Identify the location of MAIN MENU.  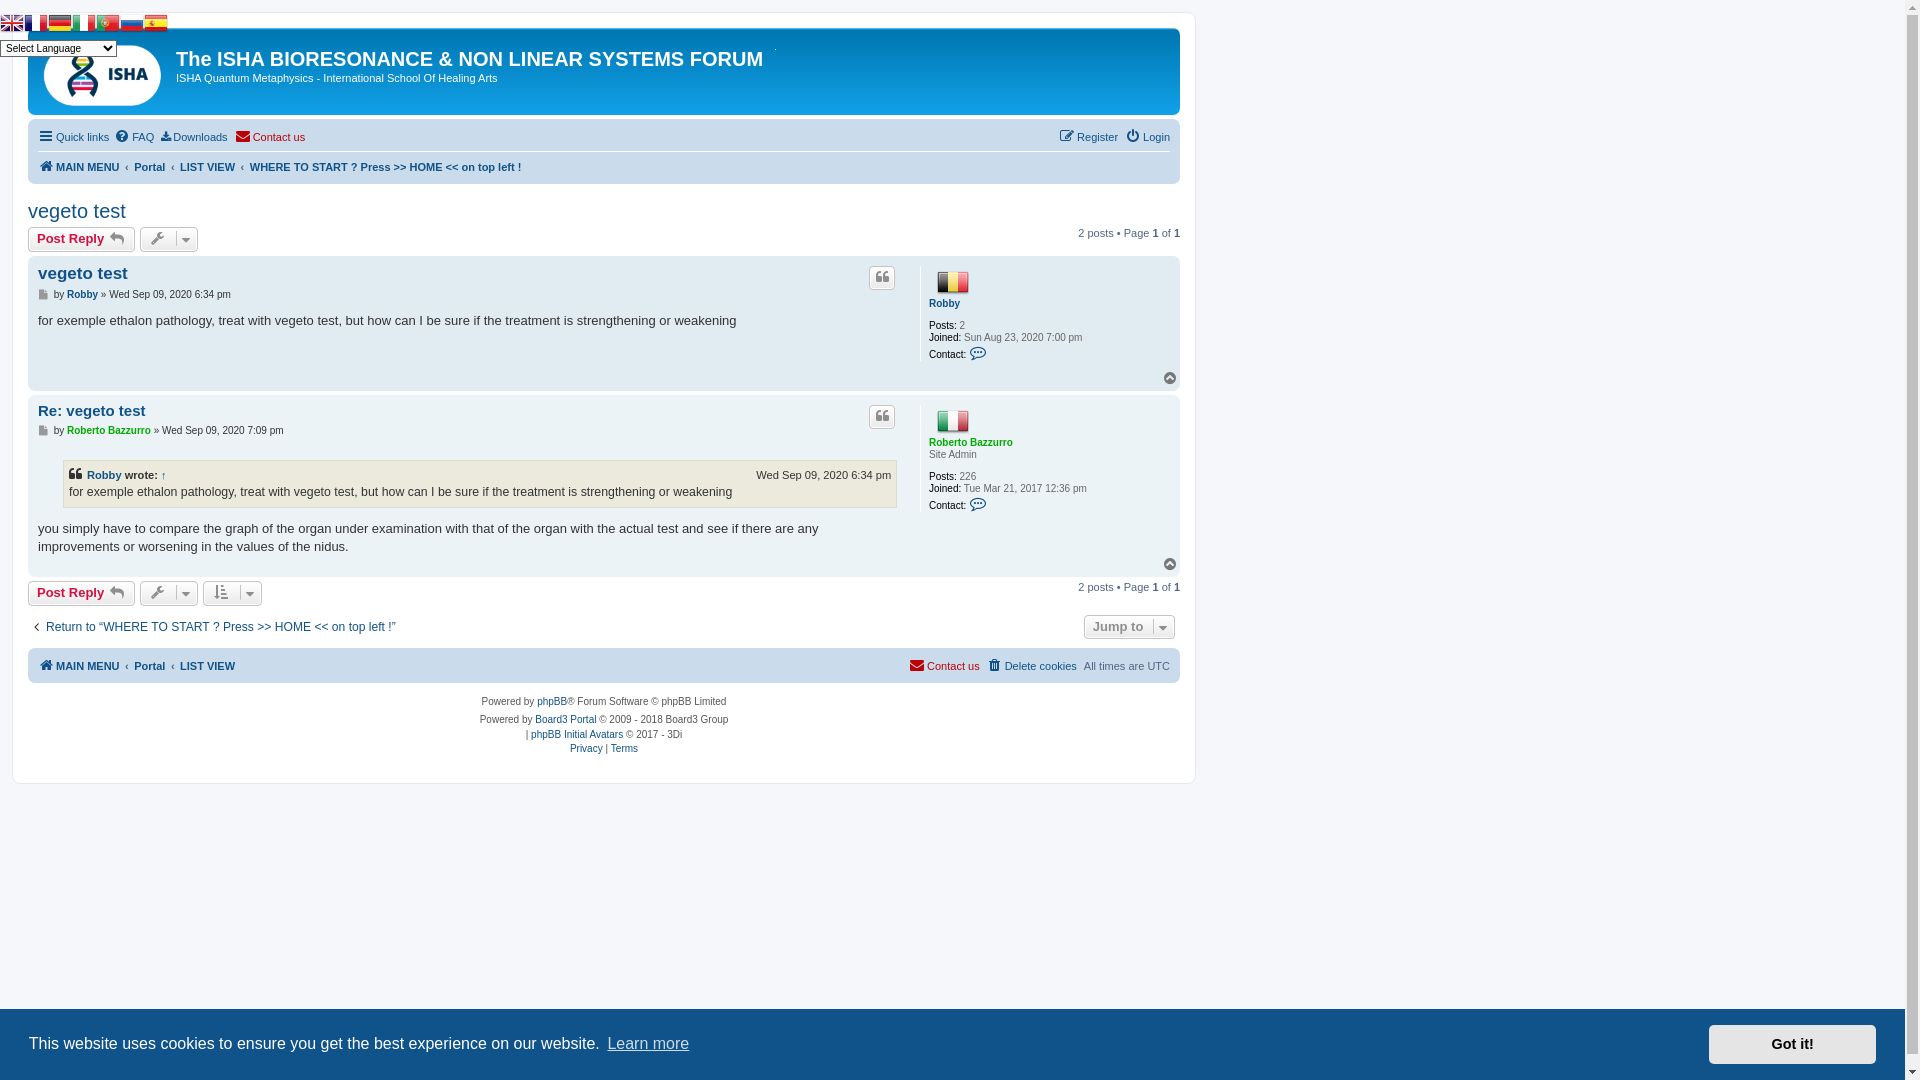
(79, 167).